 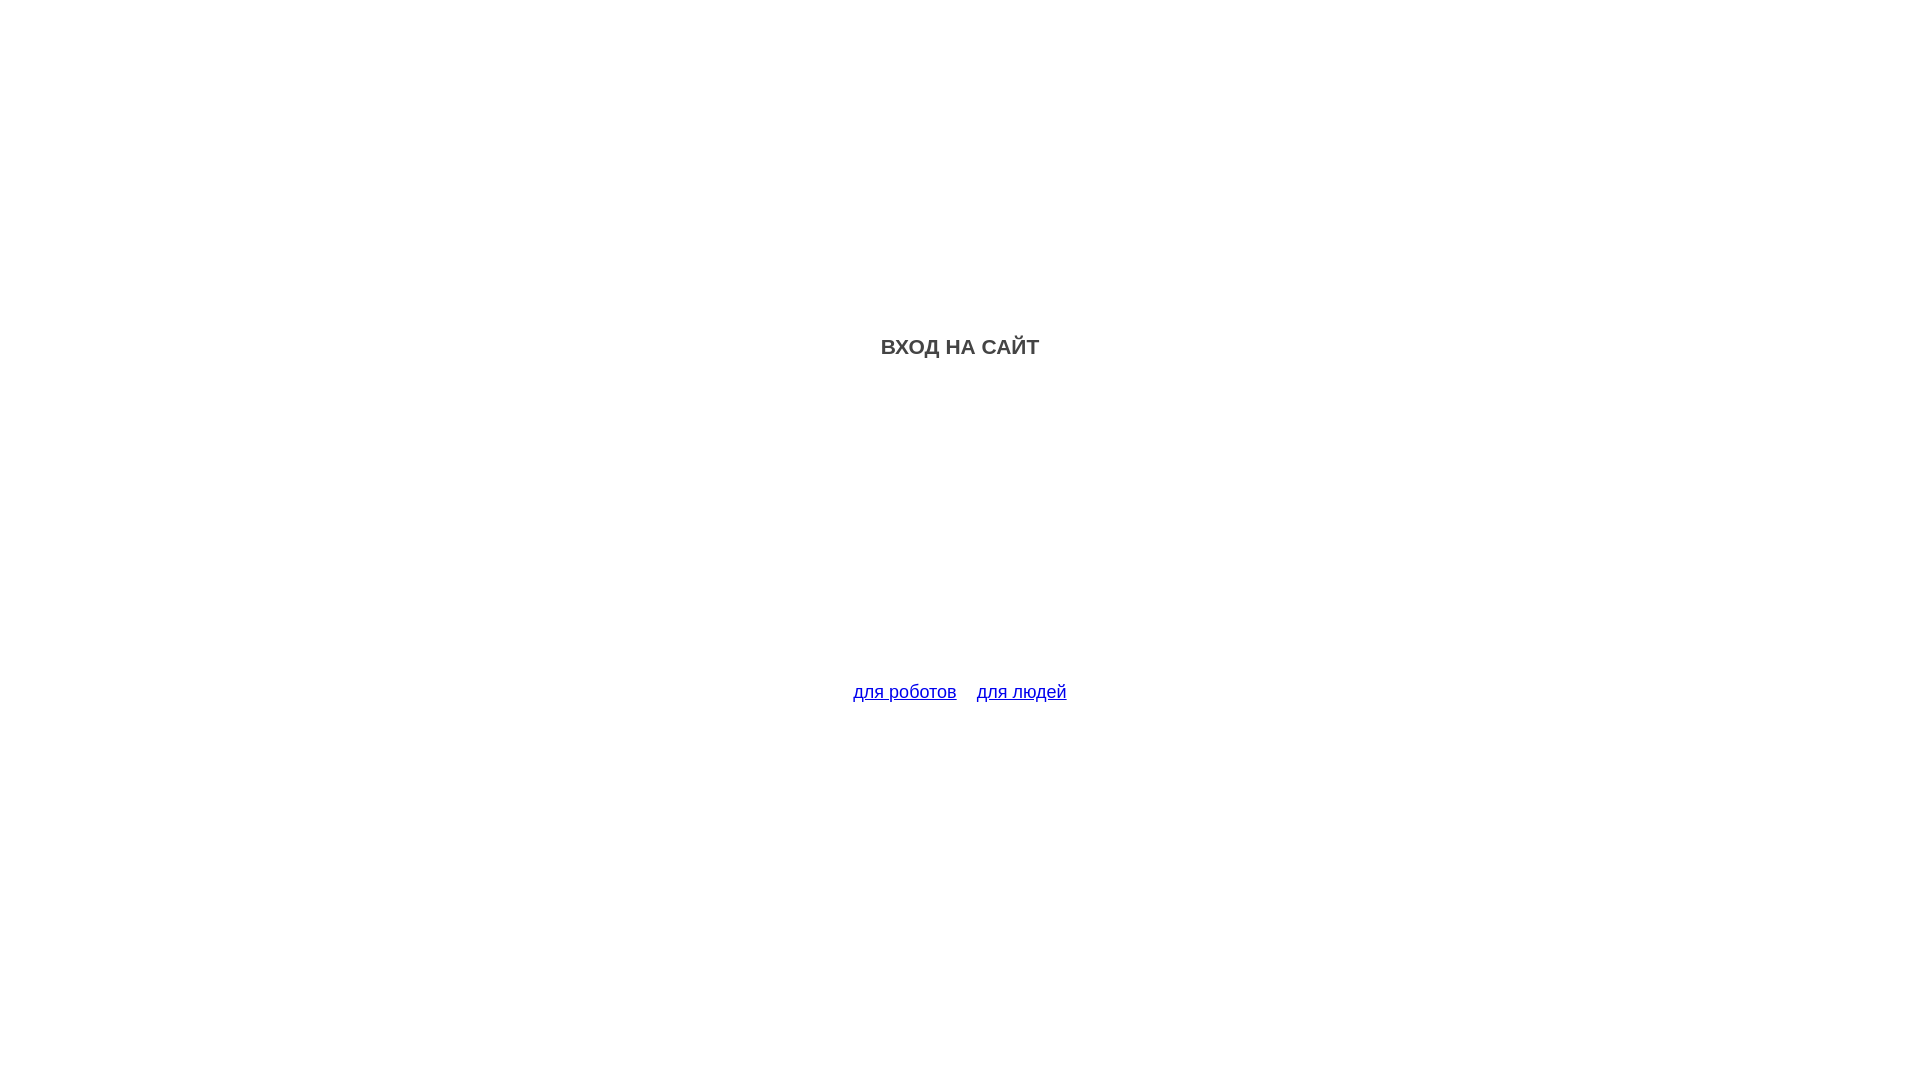 I want to click on Advertisement, so click(x=960, y=532).